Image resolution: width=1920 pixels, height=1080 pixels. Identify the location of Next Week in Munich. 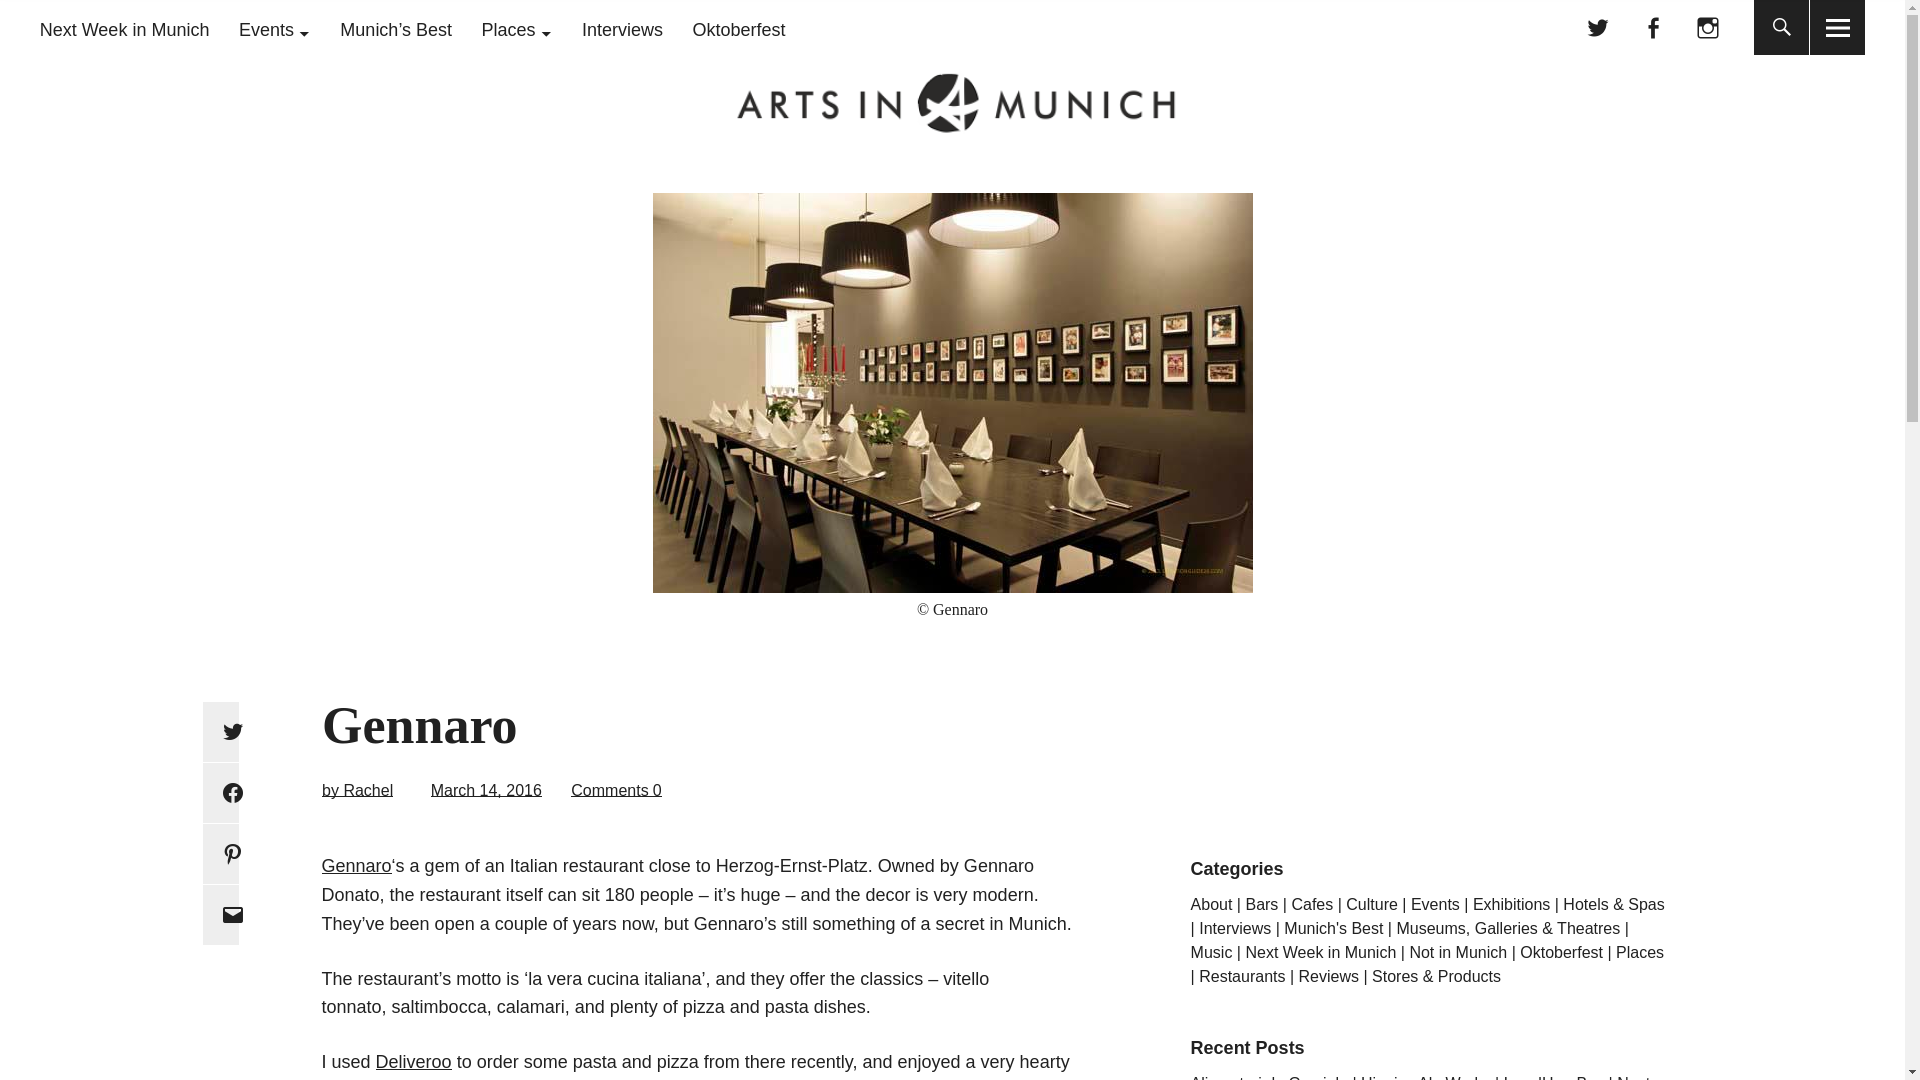
(124, 30).